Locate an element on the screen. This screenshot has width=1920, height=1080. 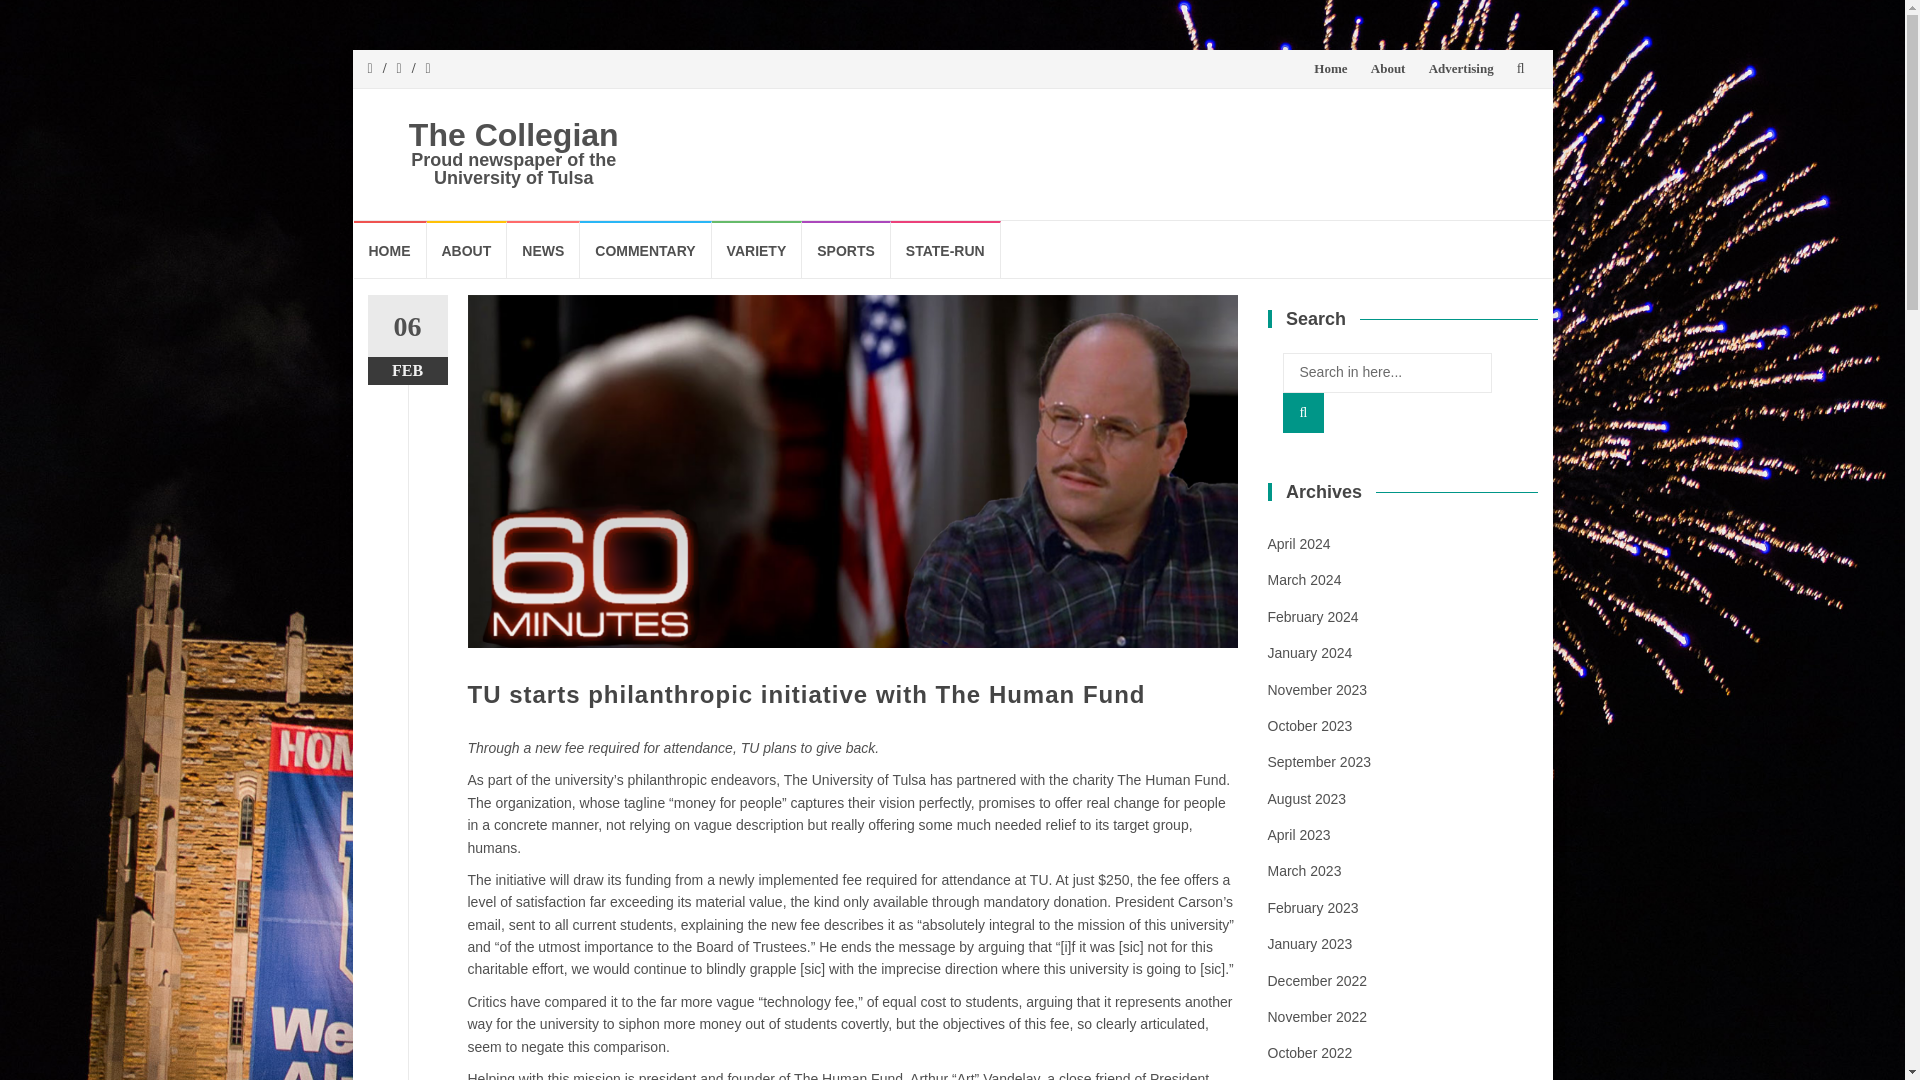
ABOUT is located at coordinates (466, 249).